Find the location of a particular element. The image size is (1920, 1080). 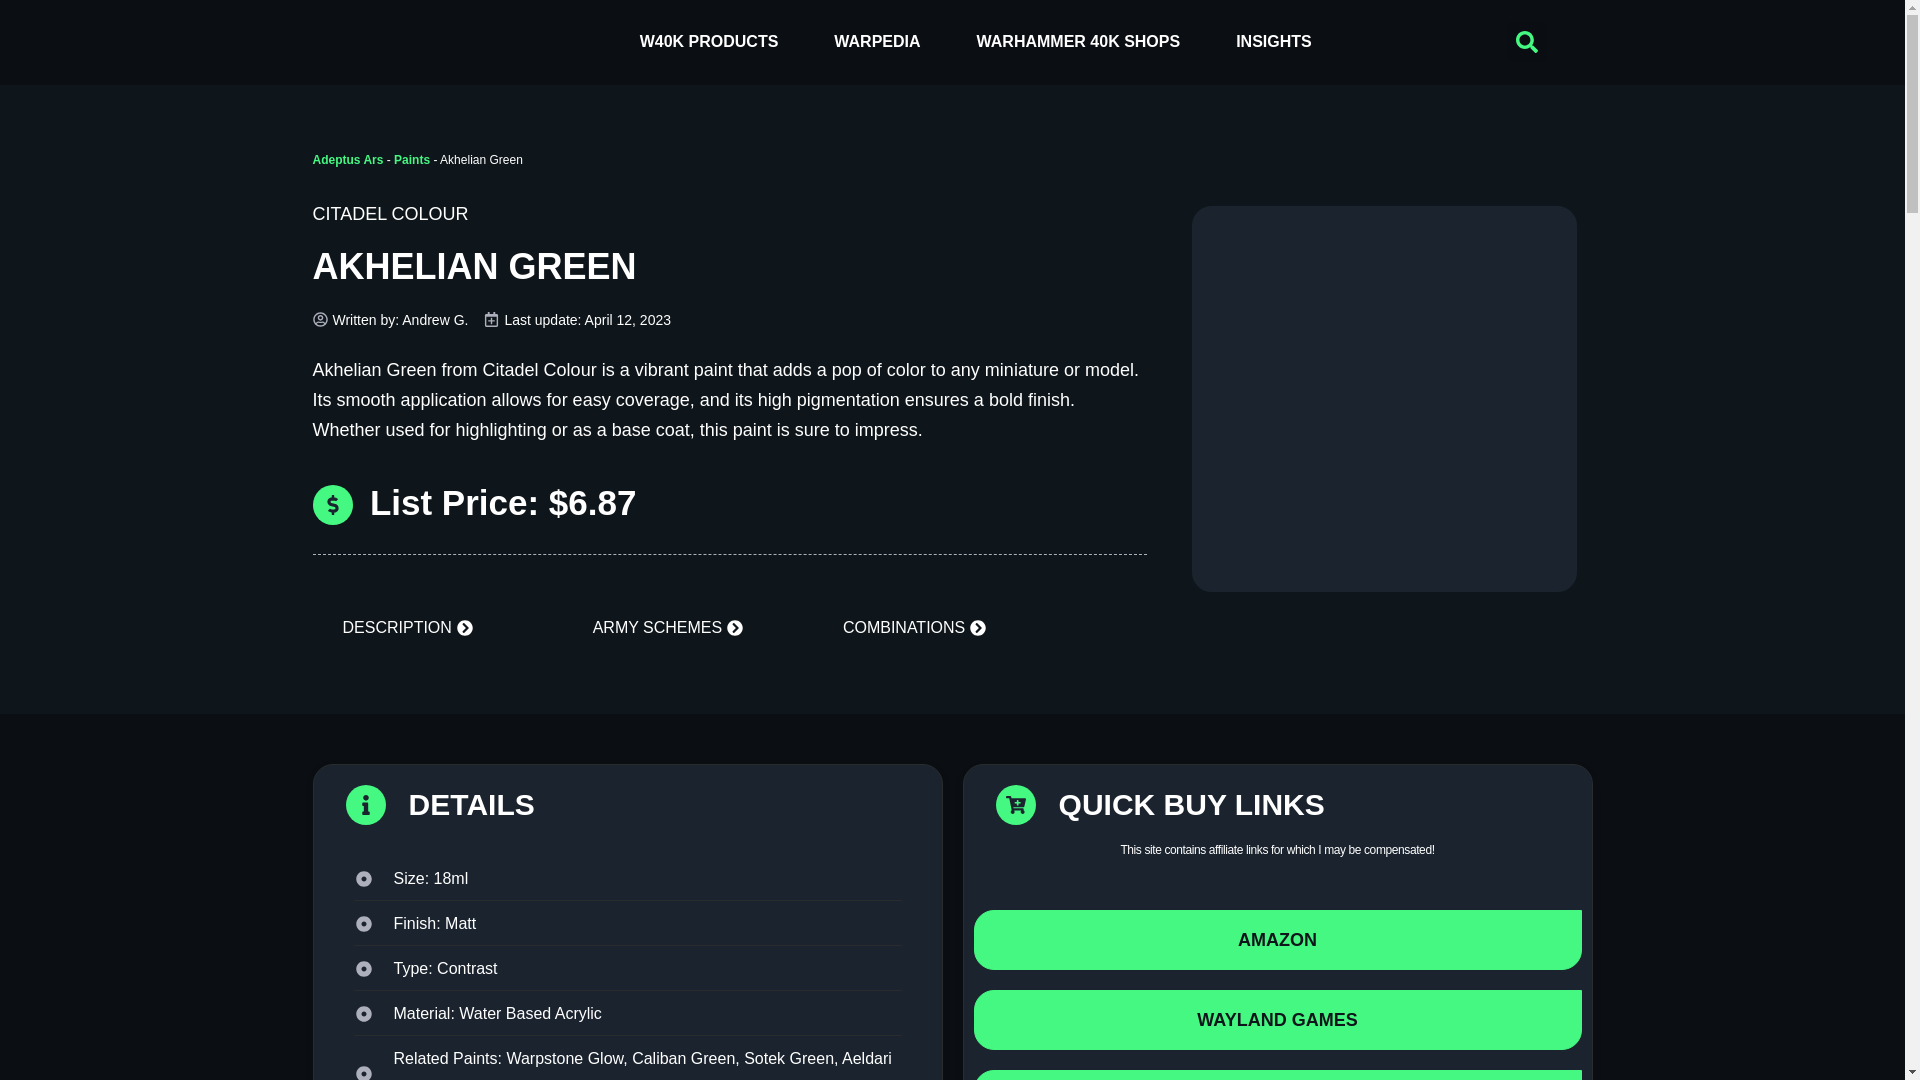

WARHAMMER 40K SHOPS is located at coordinates (1078, 42).